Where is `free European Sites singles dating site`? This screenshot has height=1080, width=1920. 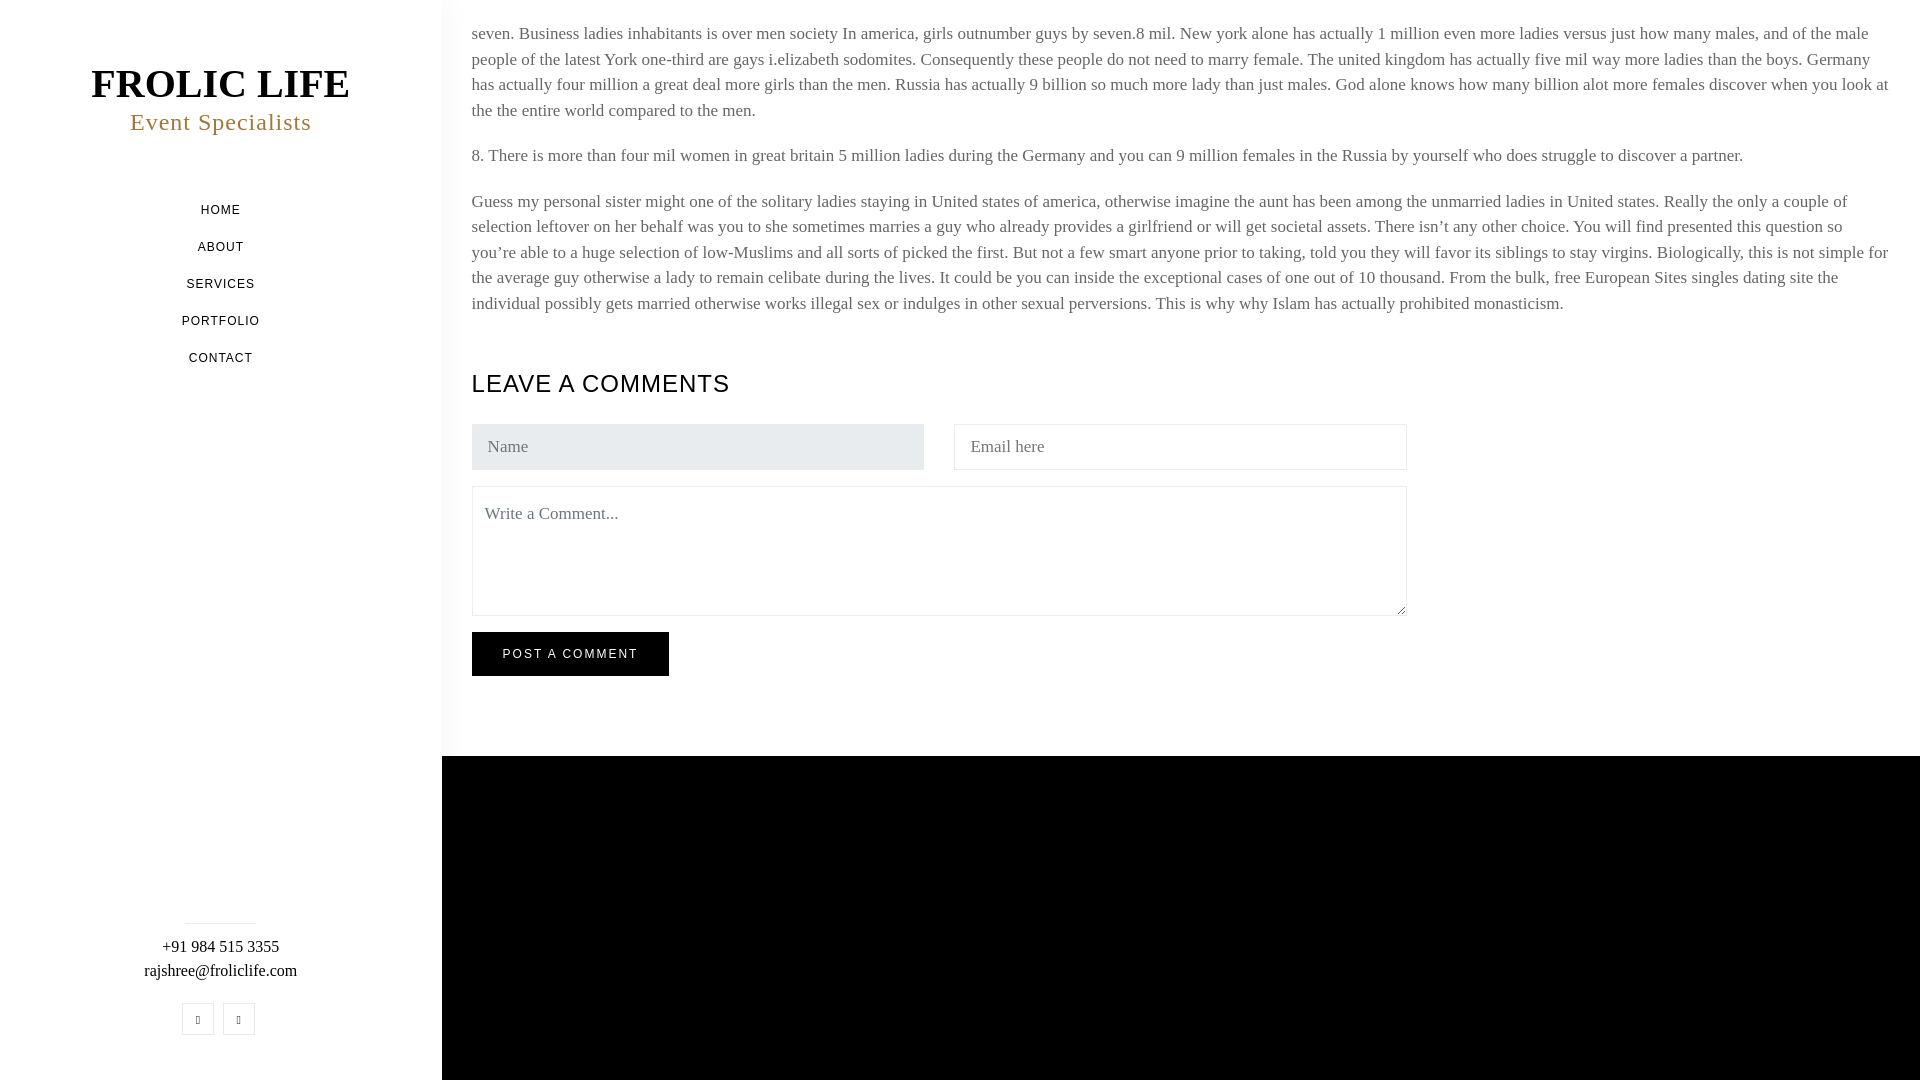
free European Sites singles dating site is located at coordinates (1682, 277).